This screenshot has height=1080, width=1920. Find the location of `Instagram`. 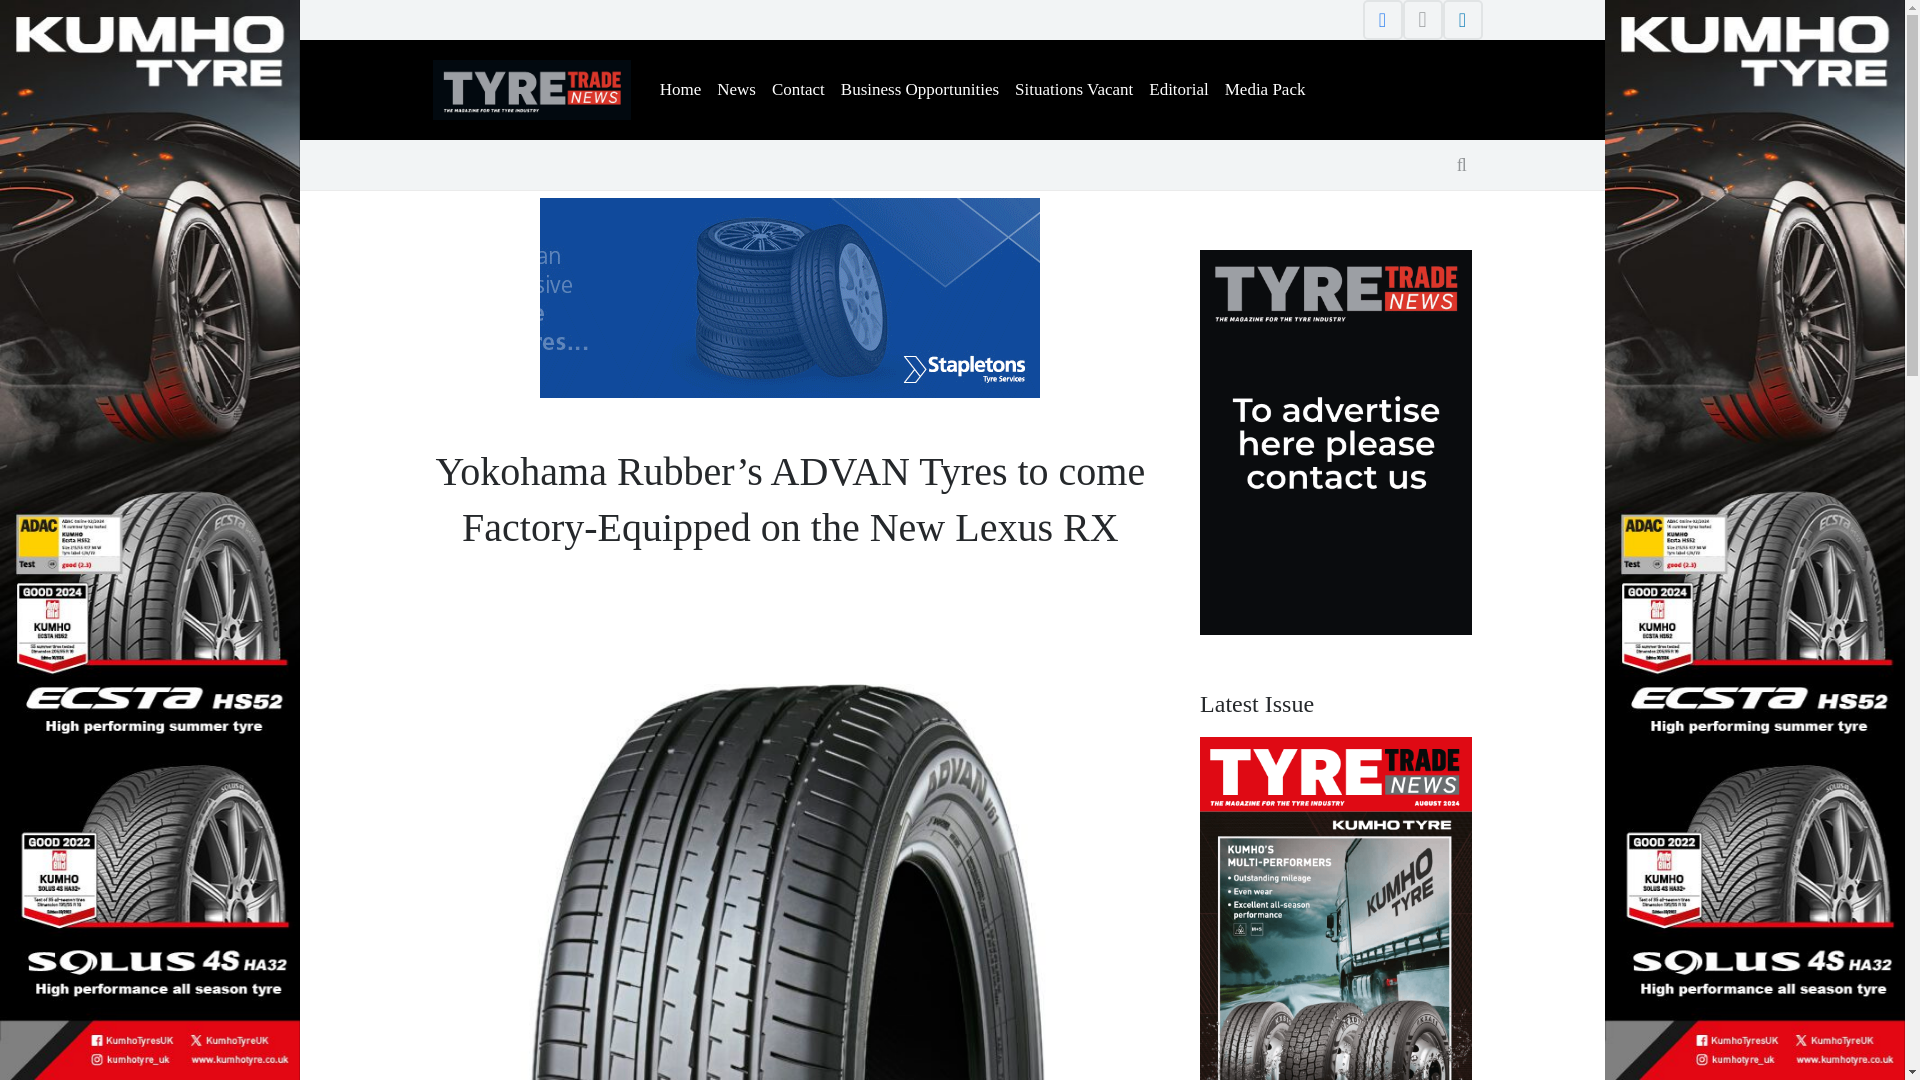

Instagram is located at coordinates (1421, 20).